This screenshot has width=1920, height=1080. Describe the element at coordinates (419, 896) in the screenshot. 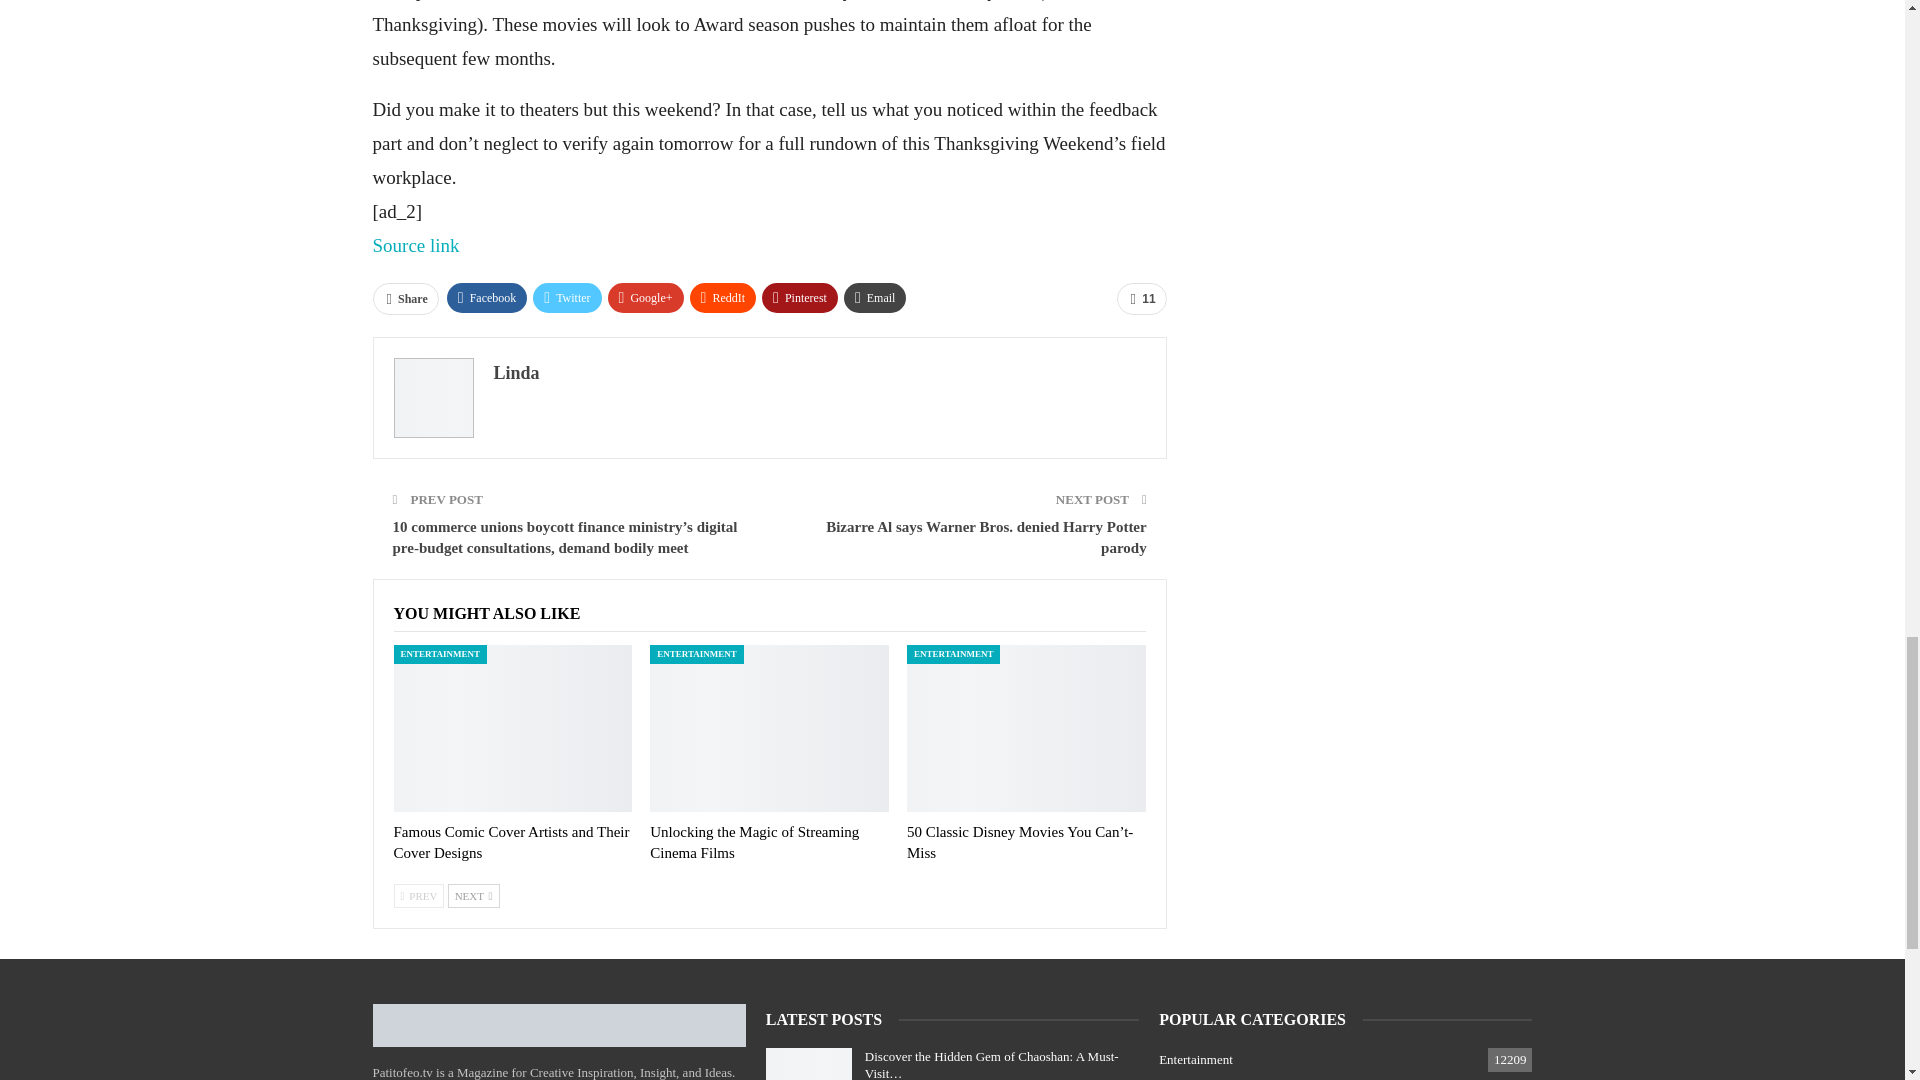

I see `Previous` at that location.